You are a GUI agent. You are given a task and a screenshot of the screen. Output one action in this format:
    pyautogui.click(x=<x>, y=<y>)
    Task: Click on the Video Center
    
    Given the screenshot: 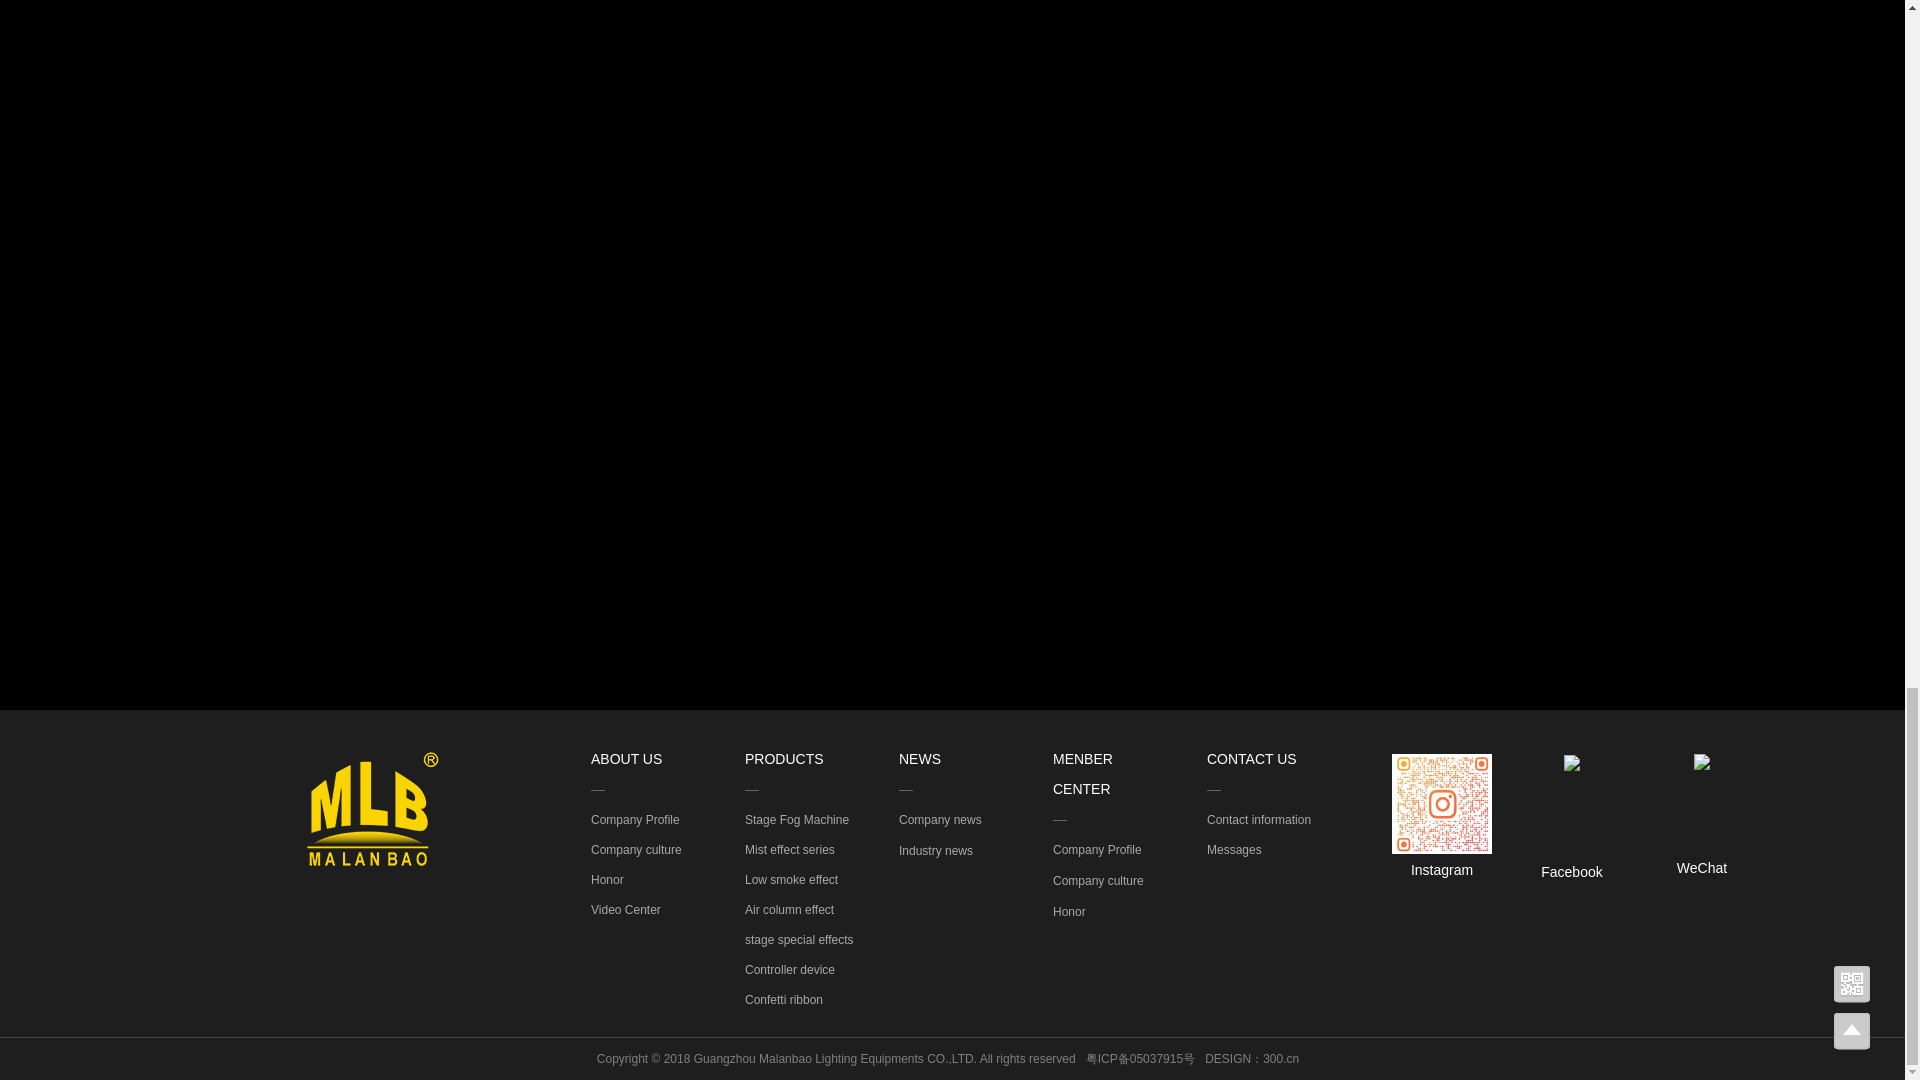 What is the action you would take?
    pyautogui.click(x=626, y=907)
    